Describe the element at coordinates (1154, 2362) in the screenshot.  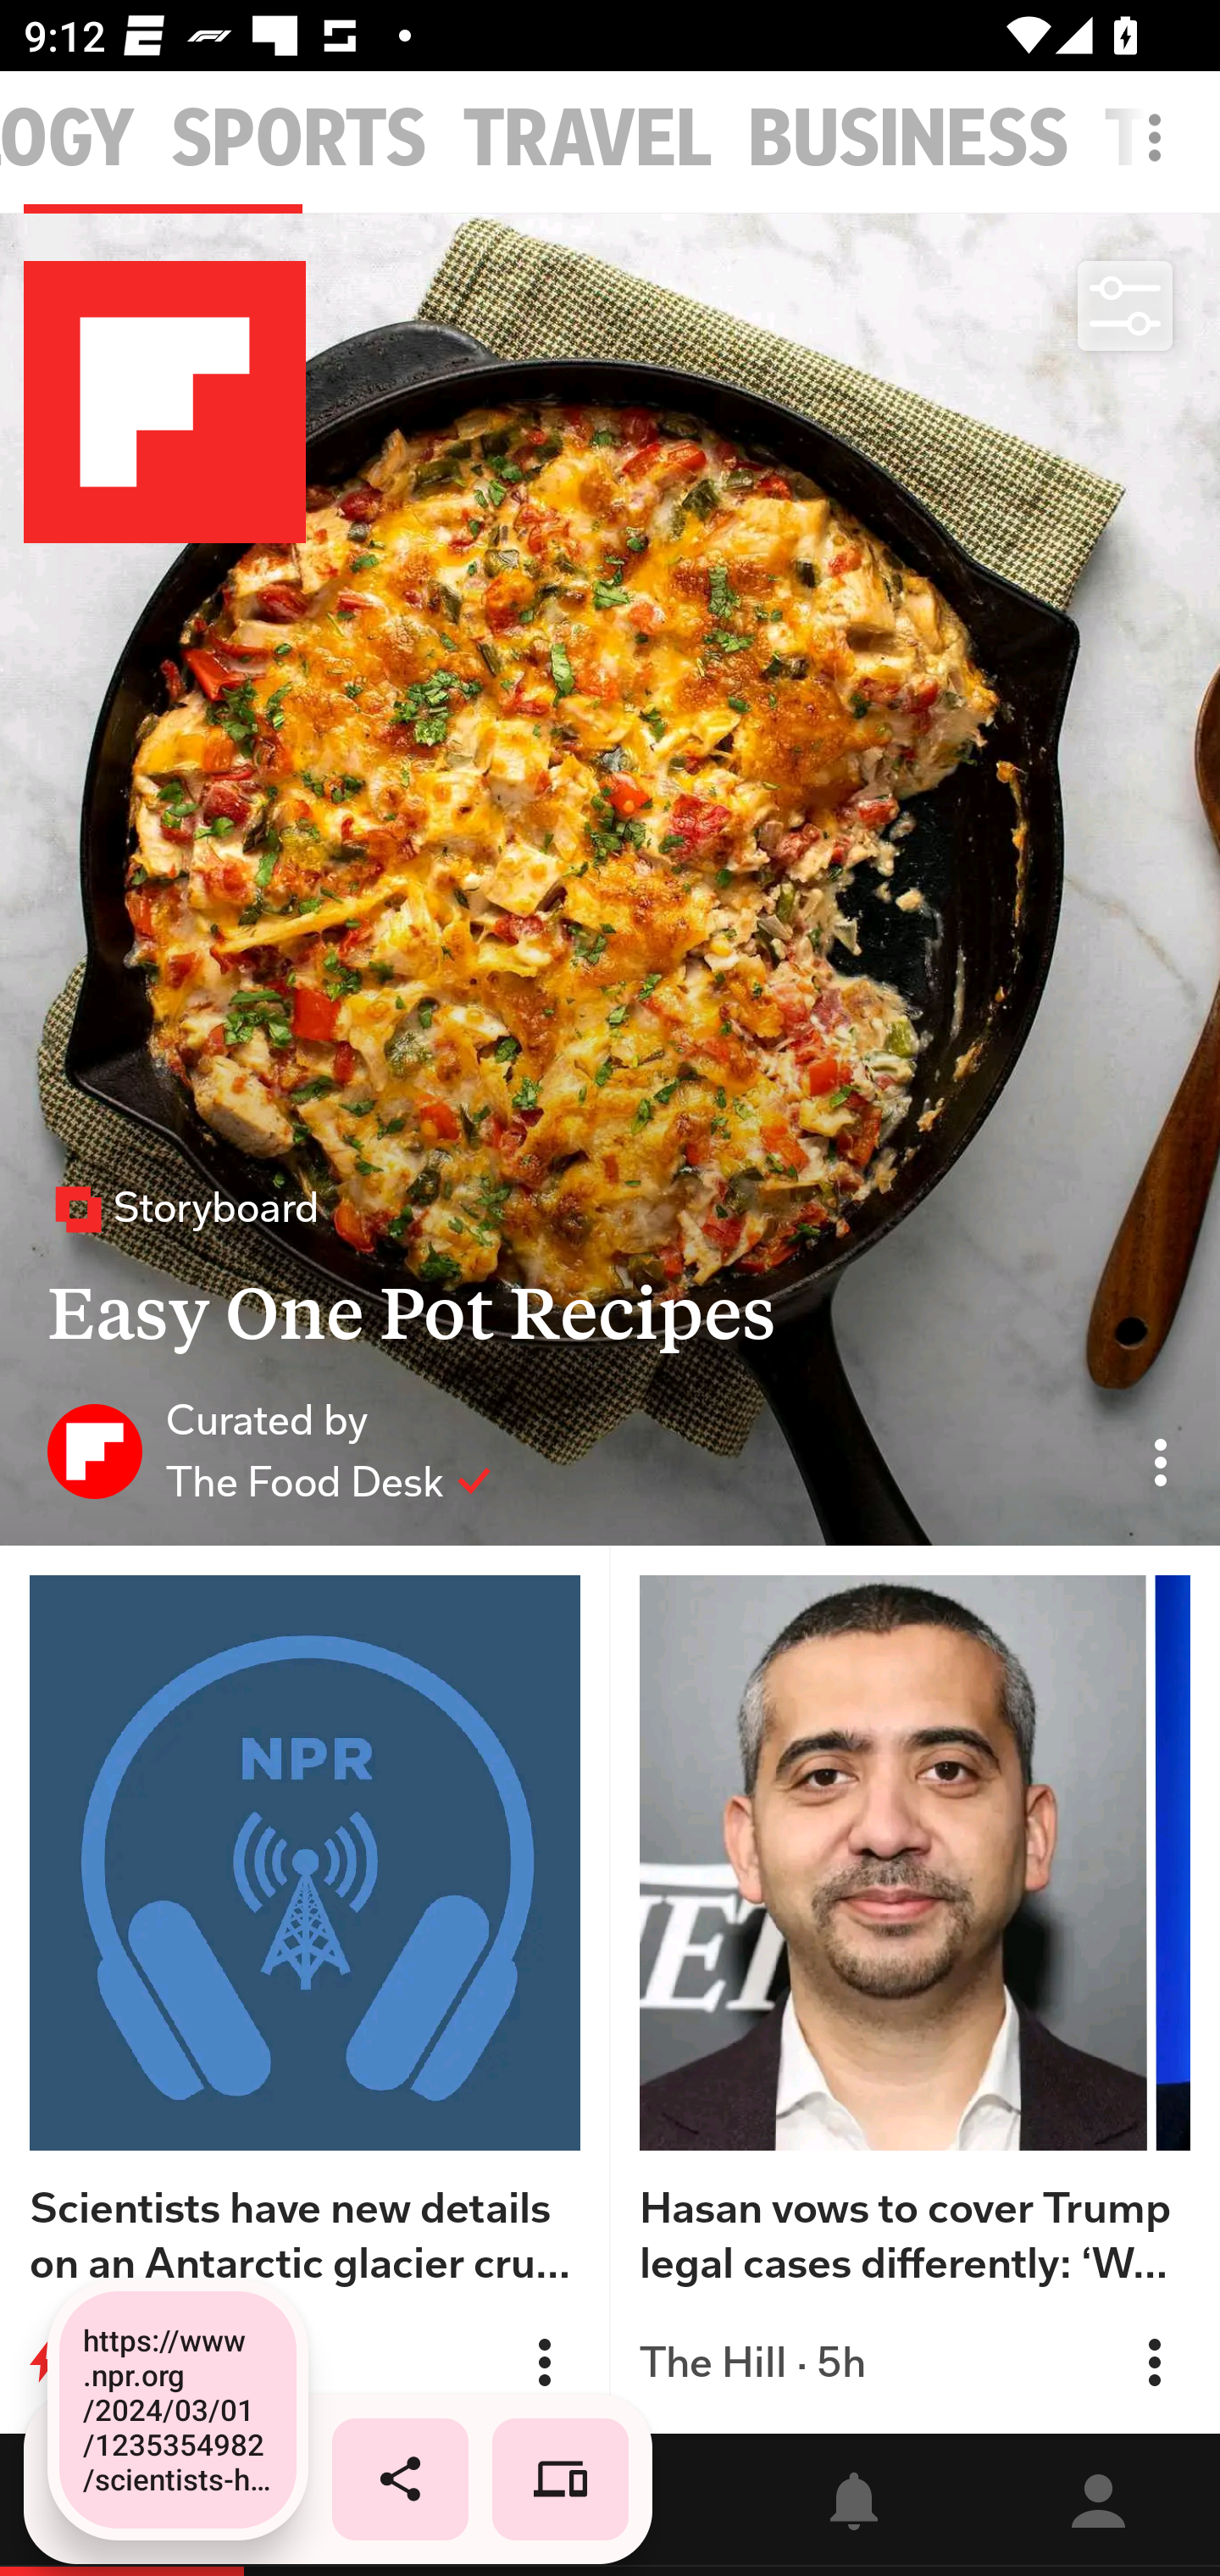
I see `Flip into Magazine` at that location.